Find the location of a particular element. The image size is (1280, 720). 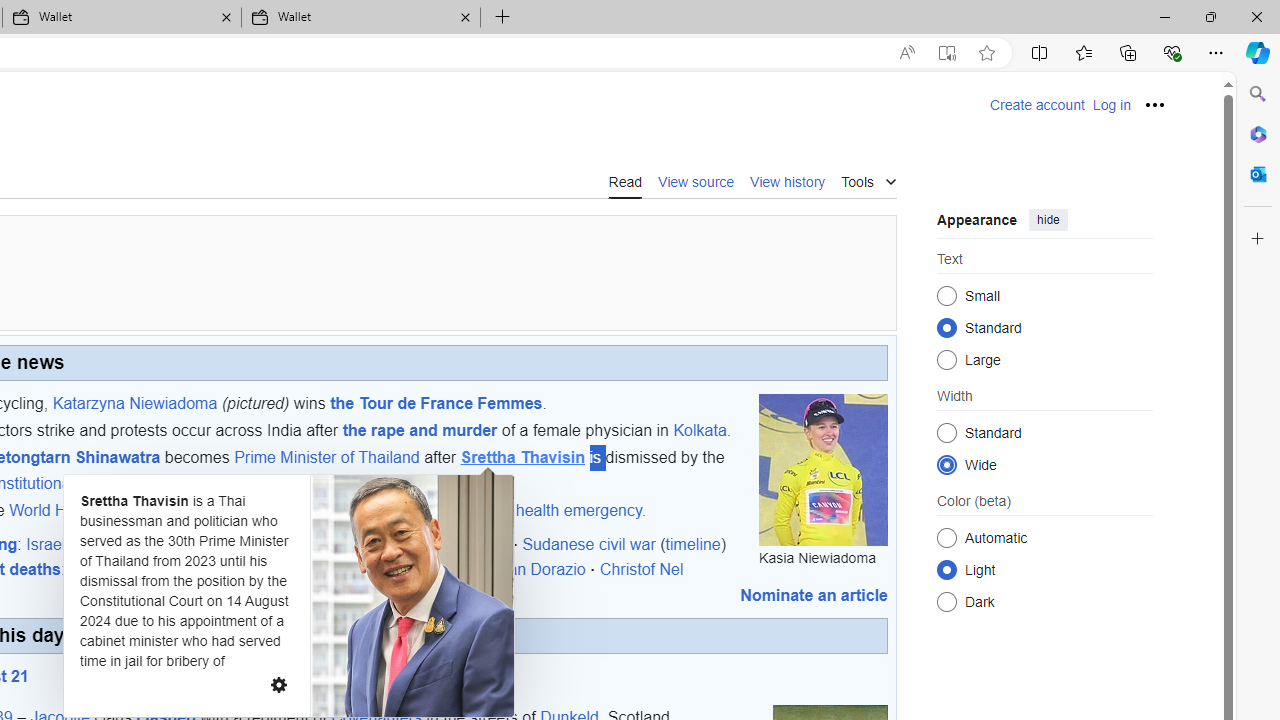

Christof Nel is located at coordinates (641, 569).